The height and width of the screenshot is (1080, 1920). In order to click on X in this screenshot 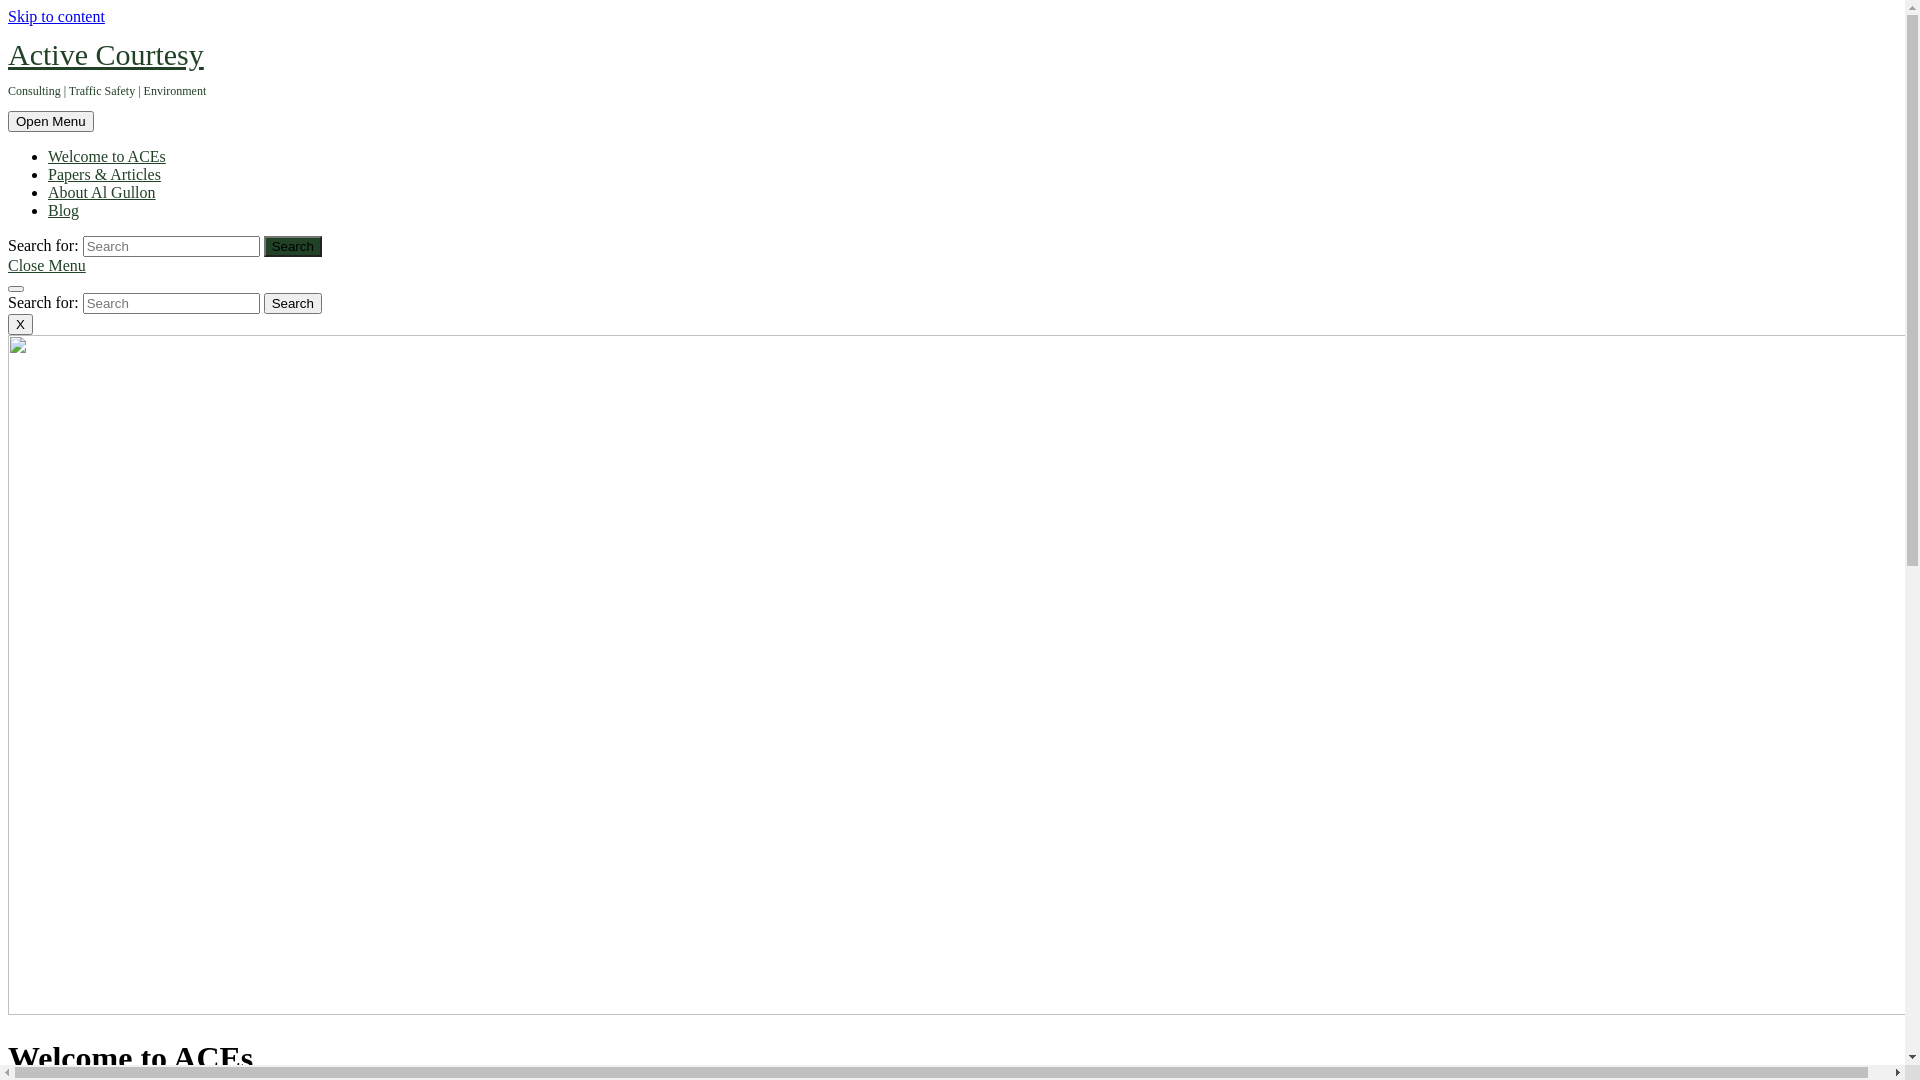, I will do `click(20, 324)`.